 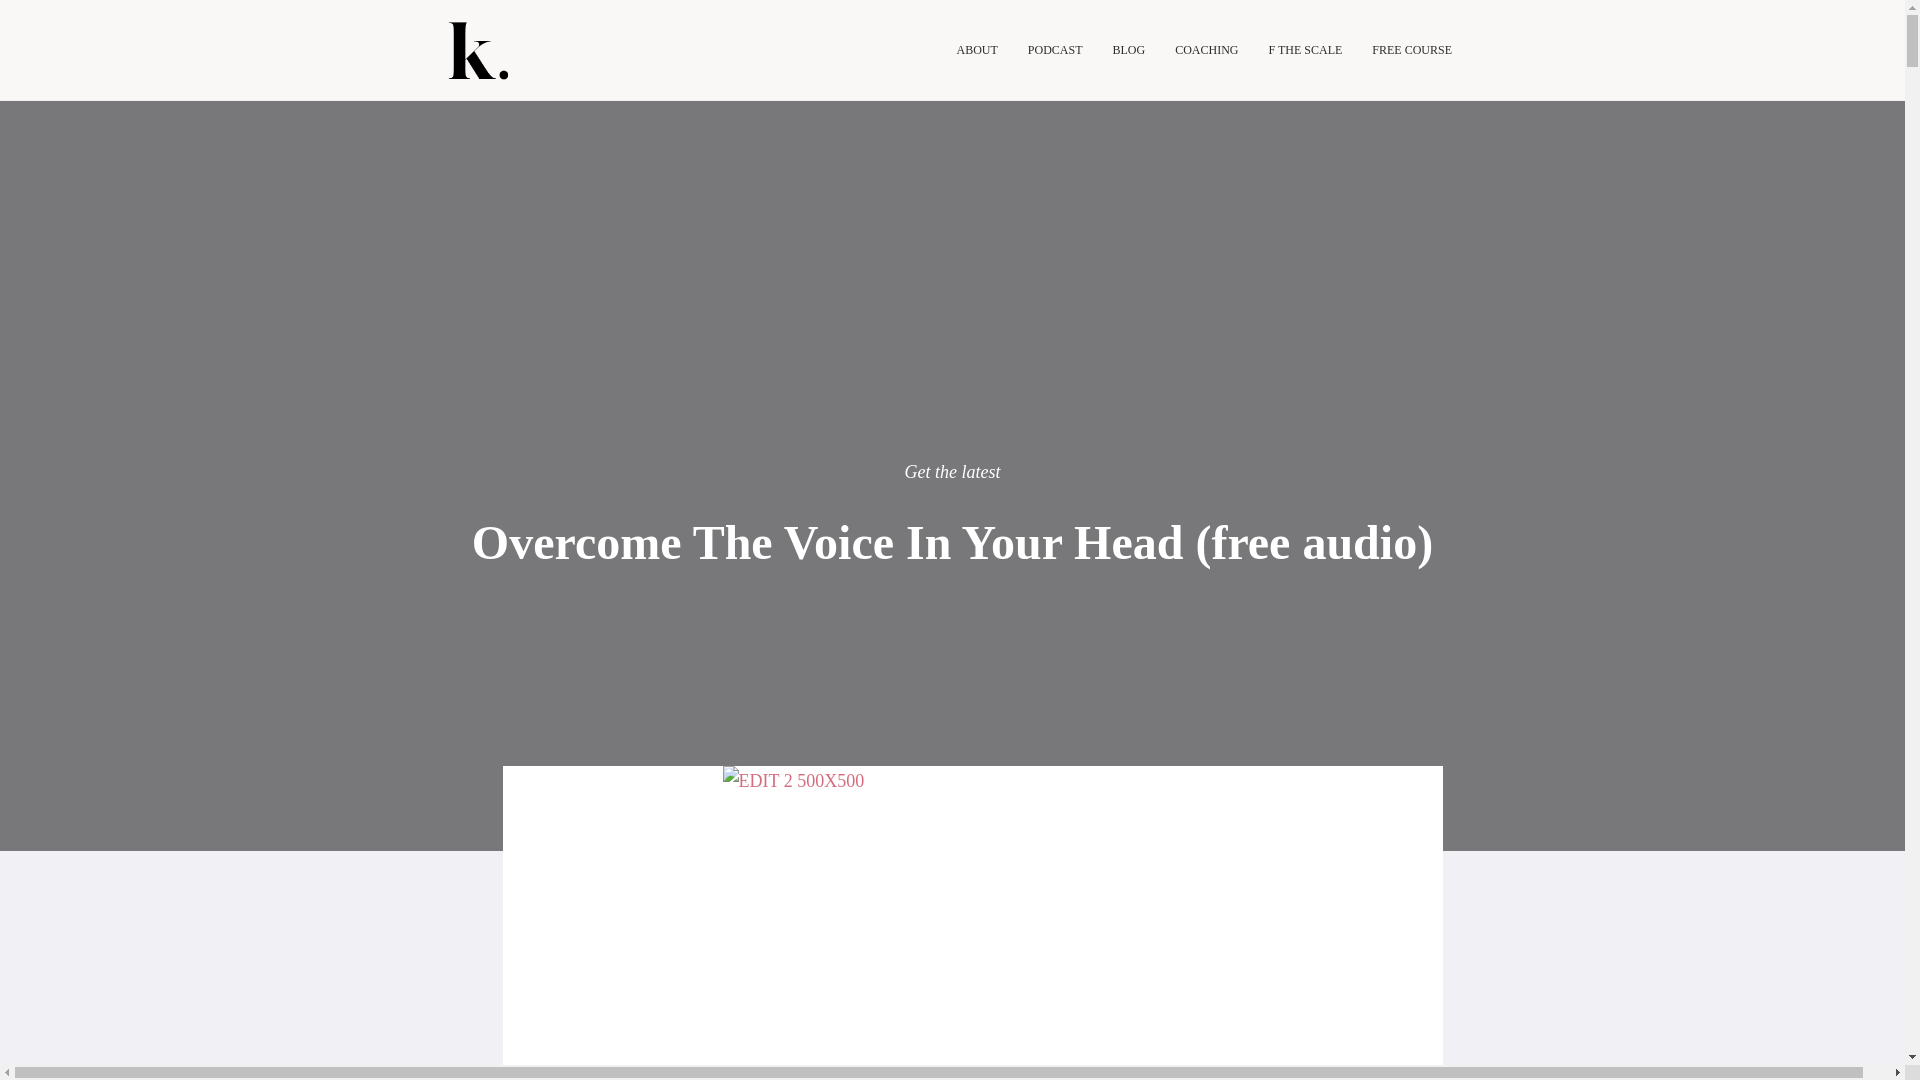 What do you see at coordinates (1412, 49) in the screenshot?
I see `FREE COURSE` at bounding box center [1412, 49].